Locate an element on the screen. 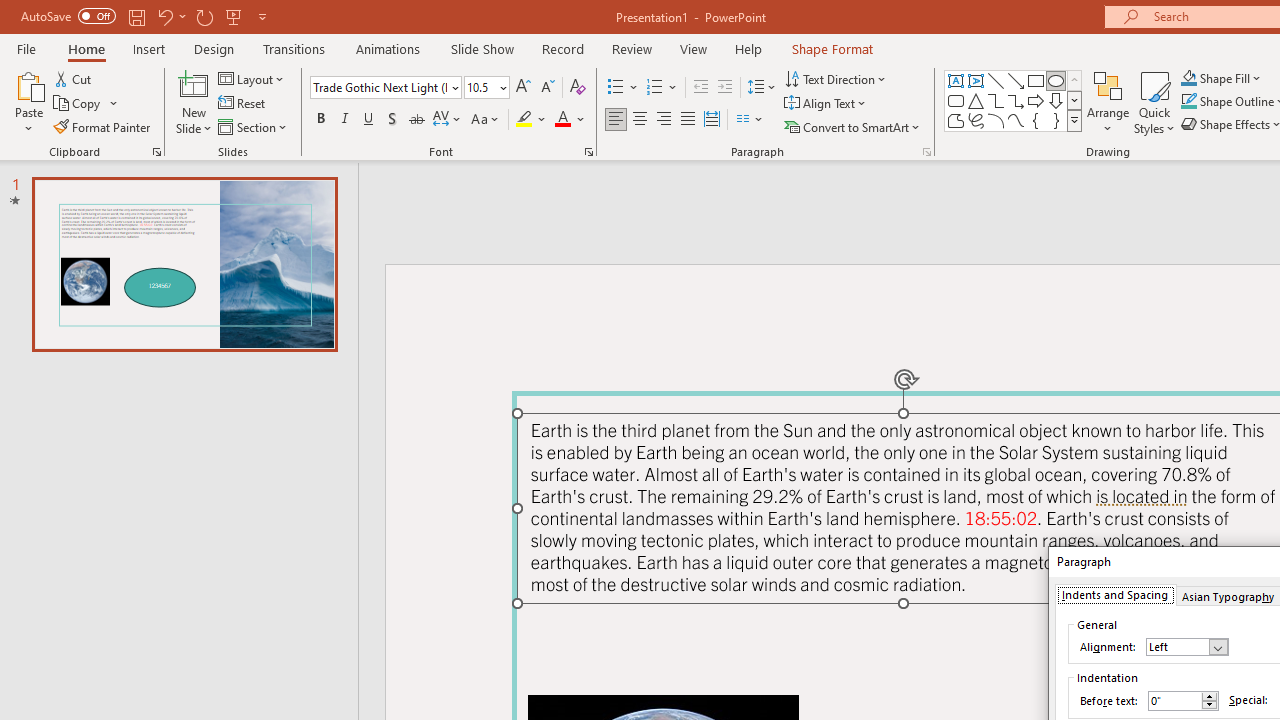  Shape Fill Aqua, Accent 2 is located at coordinates (1188, 78).